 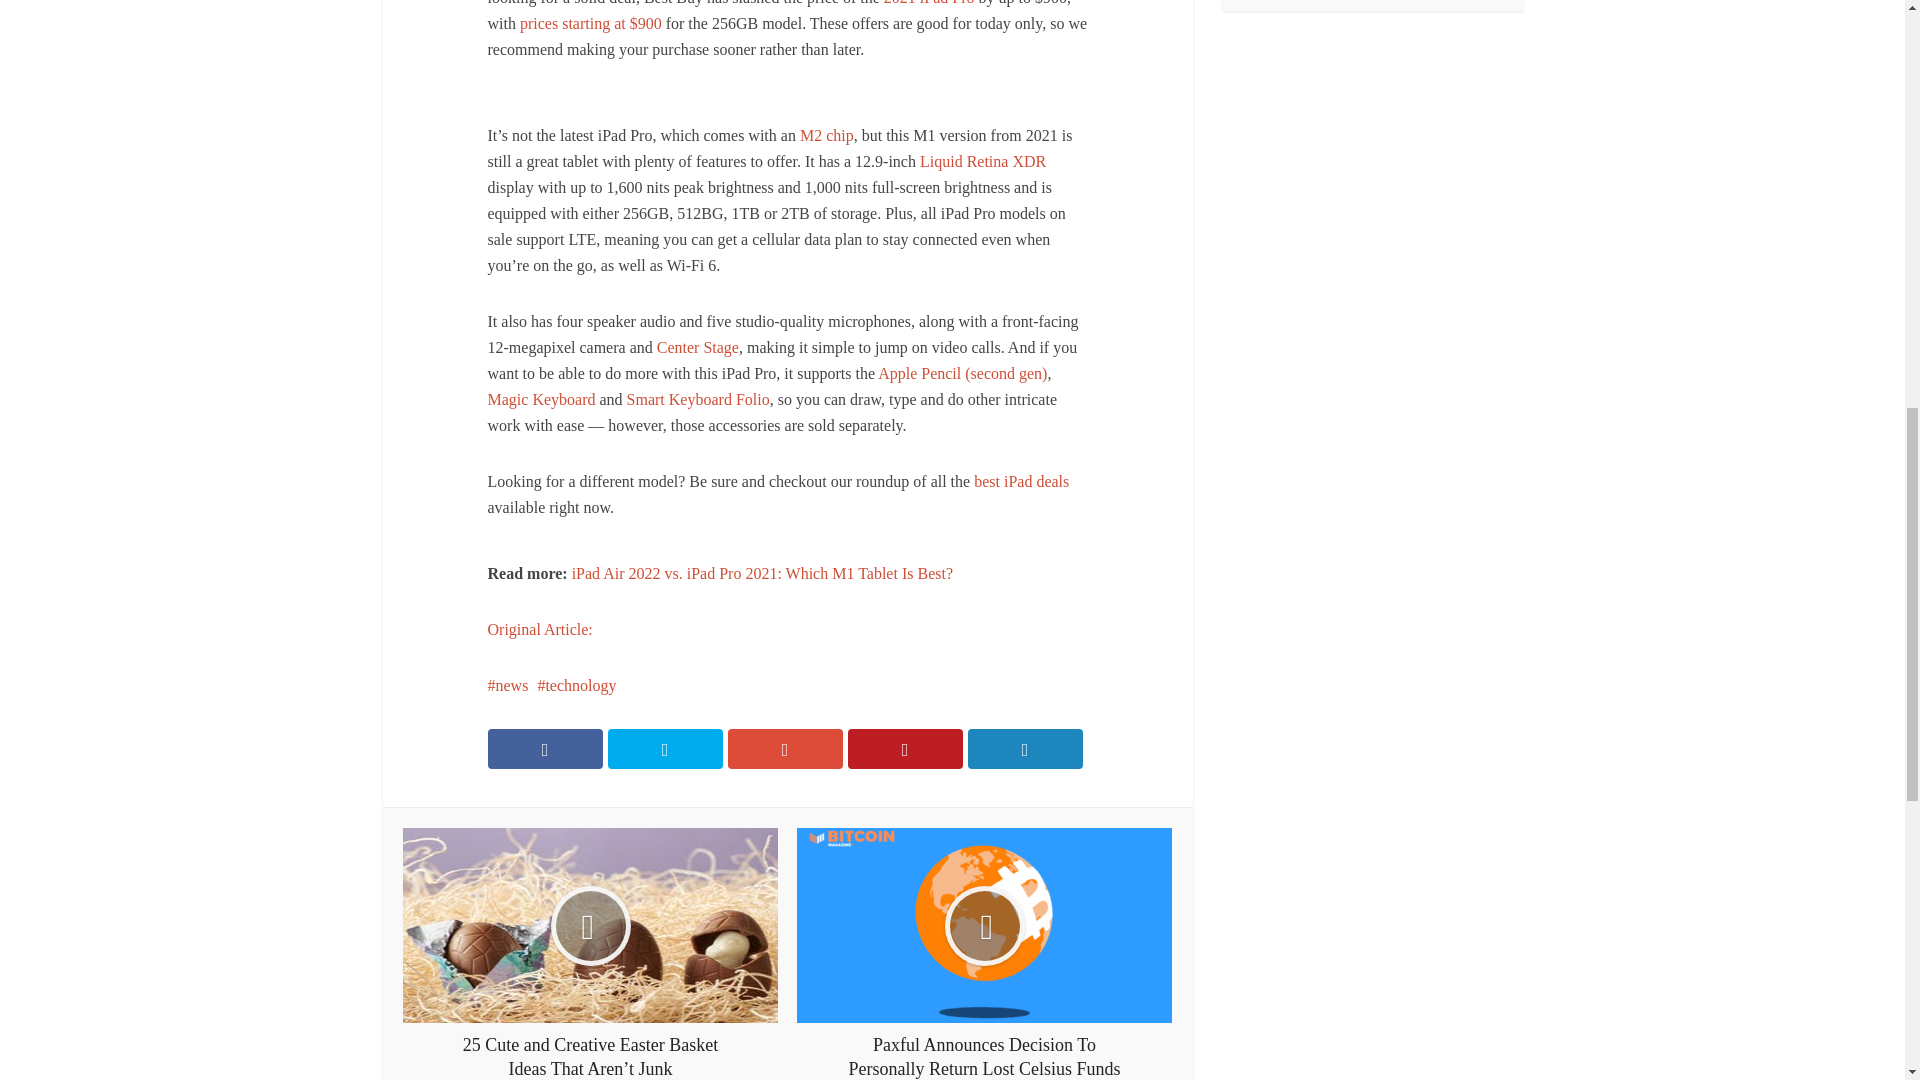 I want to click on Smart Keyboard Folio, so click(x=698, y=399).